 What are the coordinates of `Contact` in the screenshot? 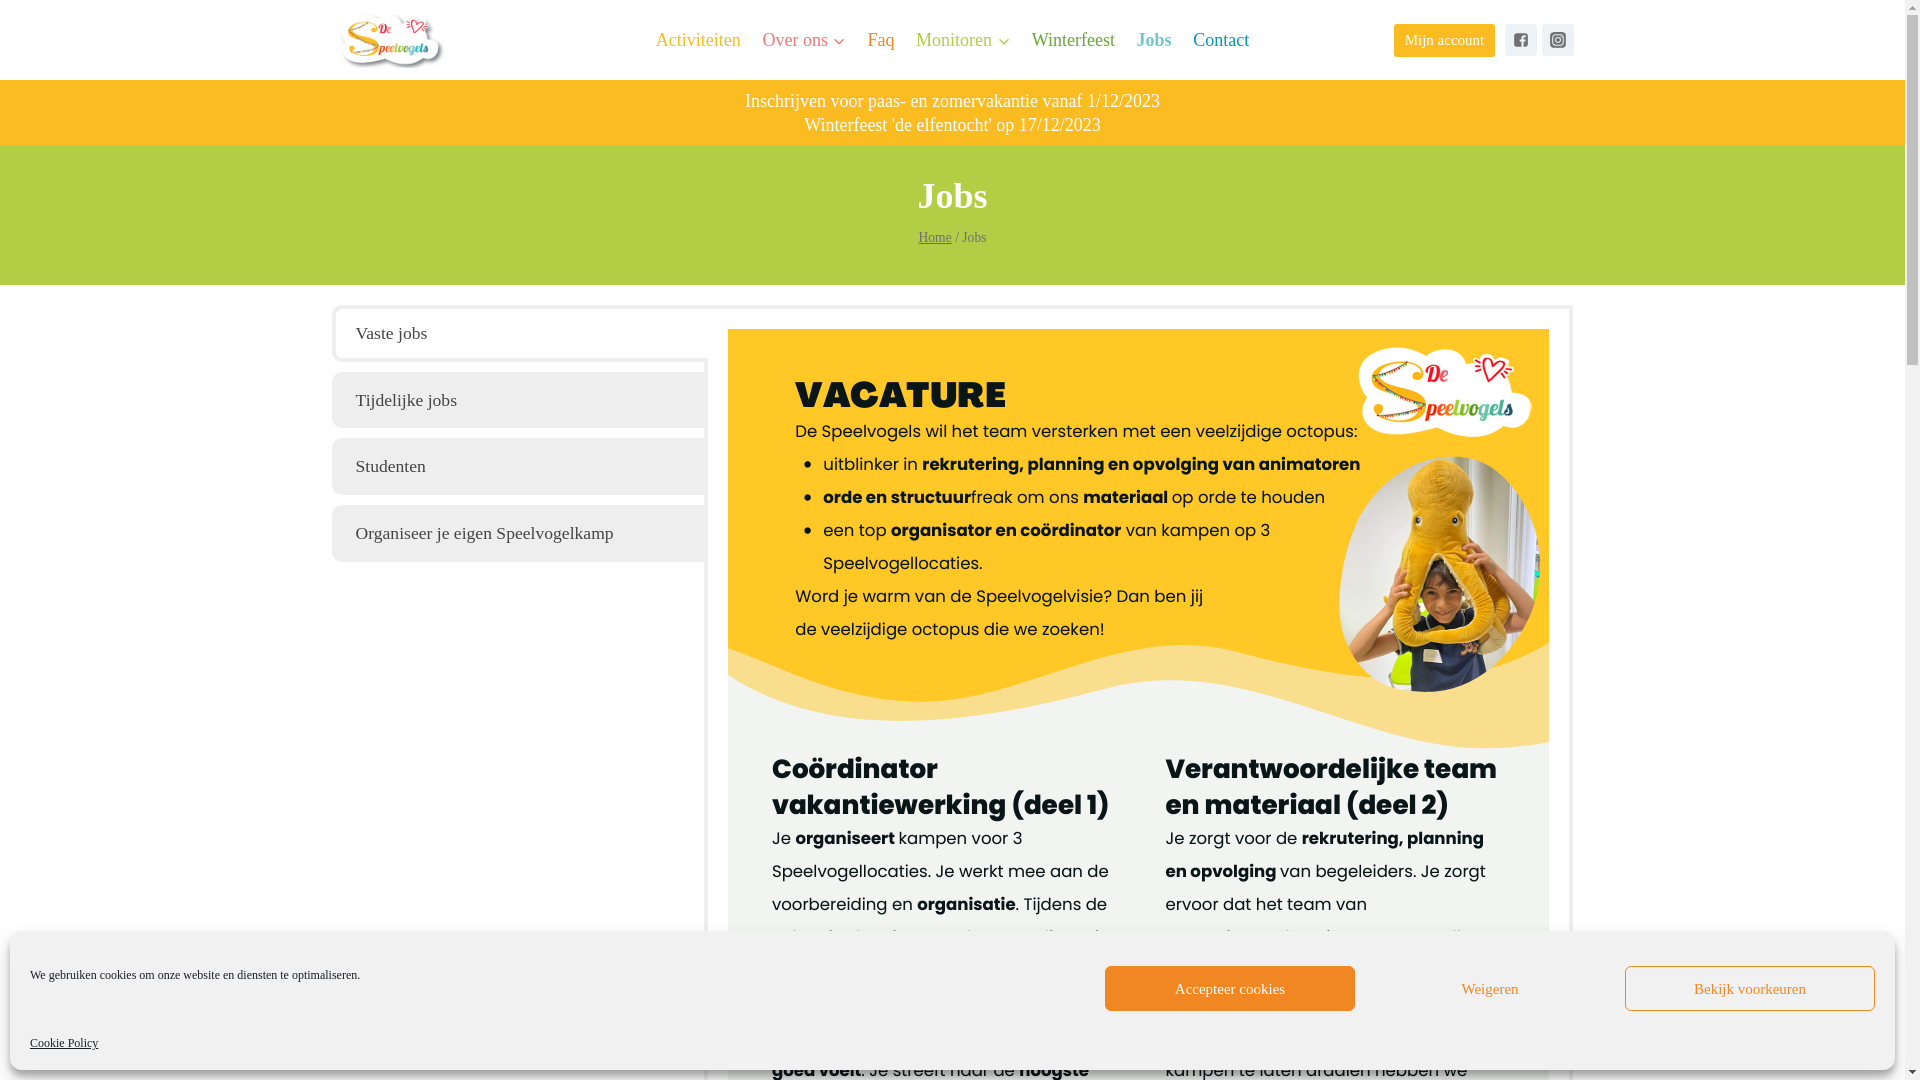 It's located at (1221, 40).